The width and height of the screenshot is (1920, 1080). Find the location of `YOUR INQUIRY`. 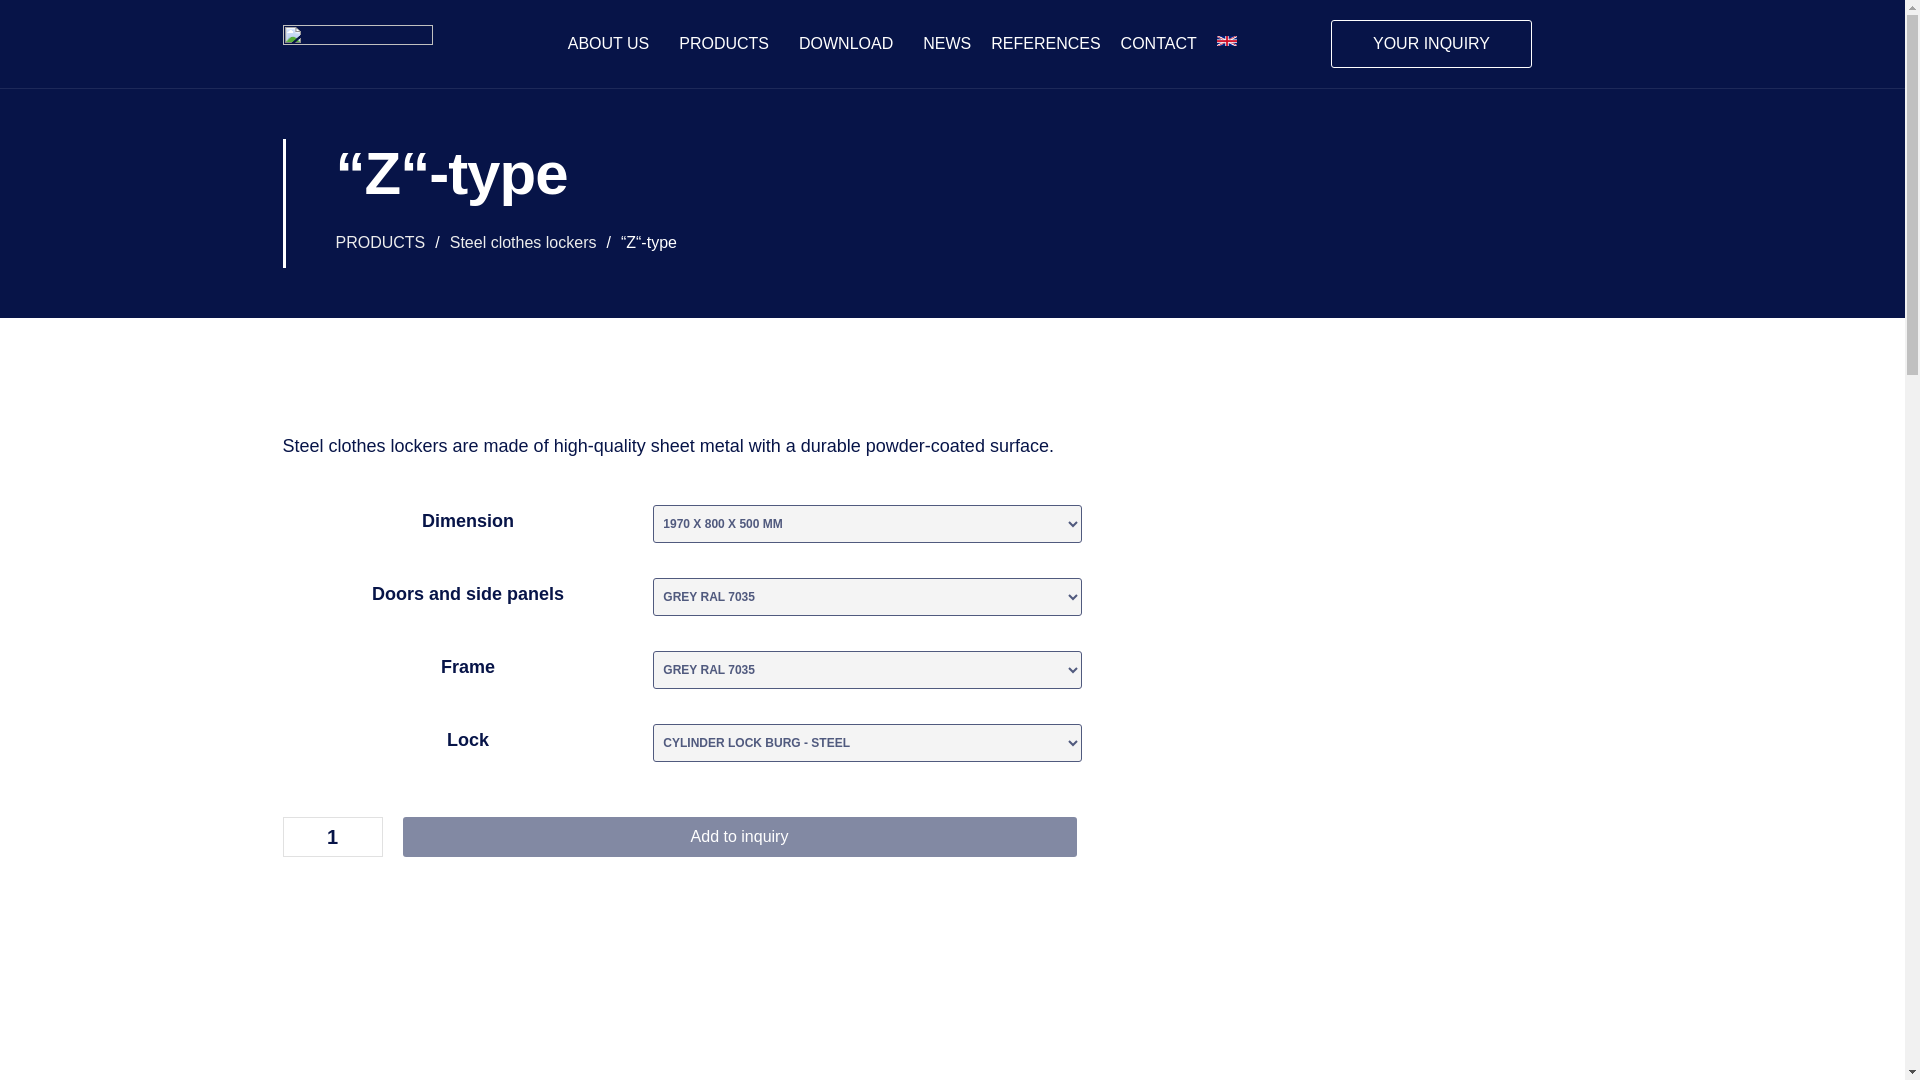

YOUR INQUIRY is located at coordinates (1431, 44).